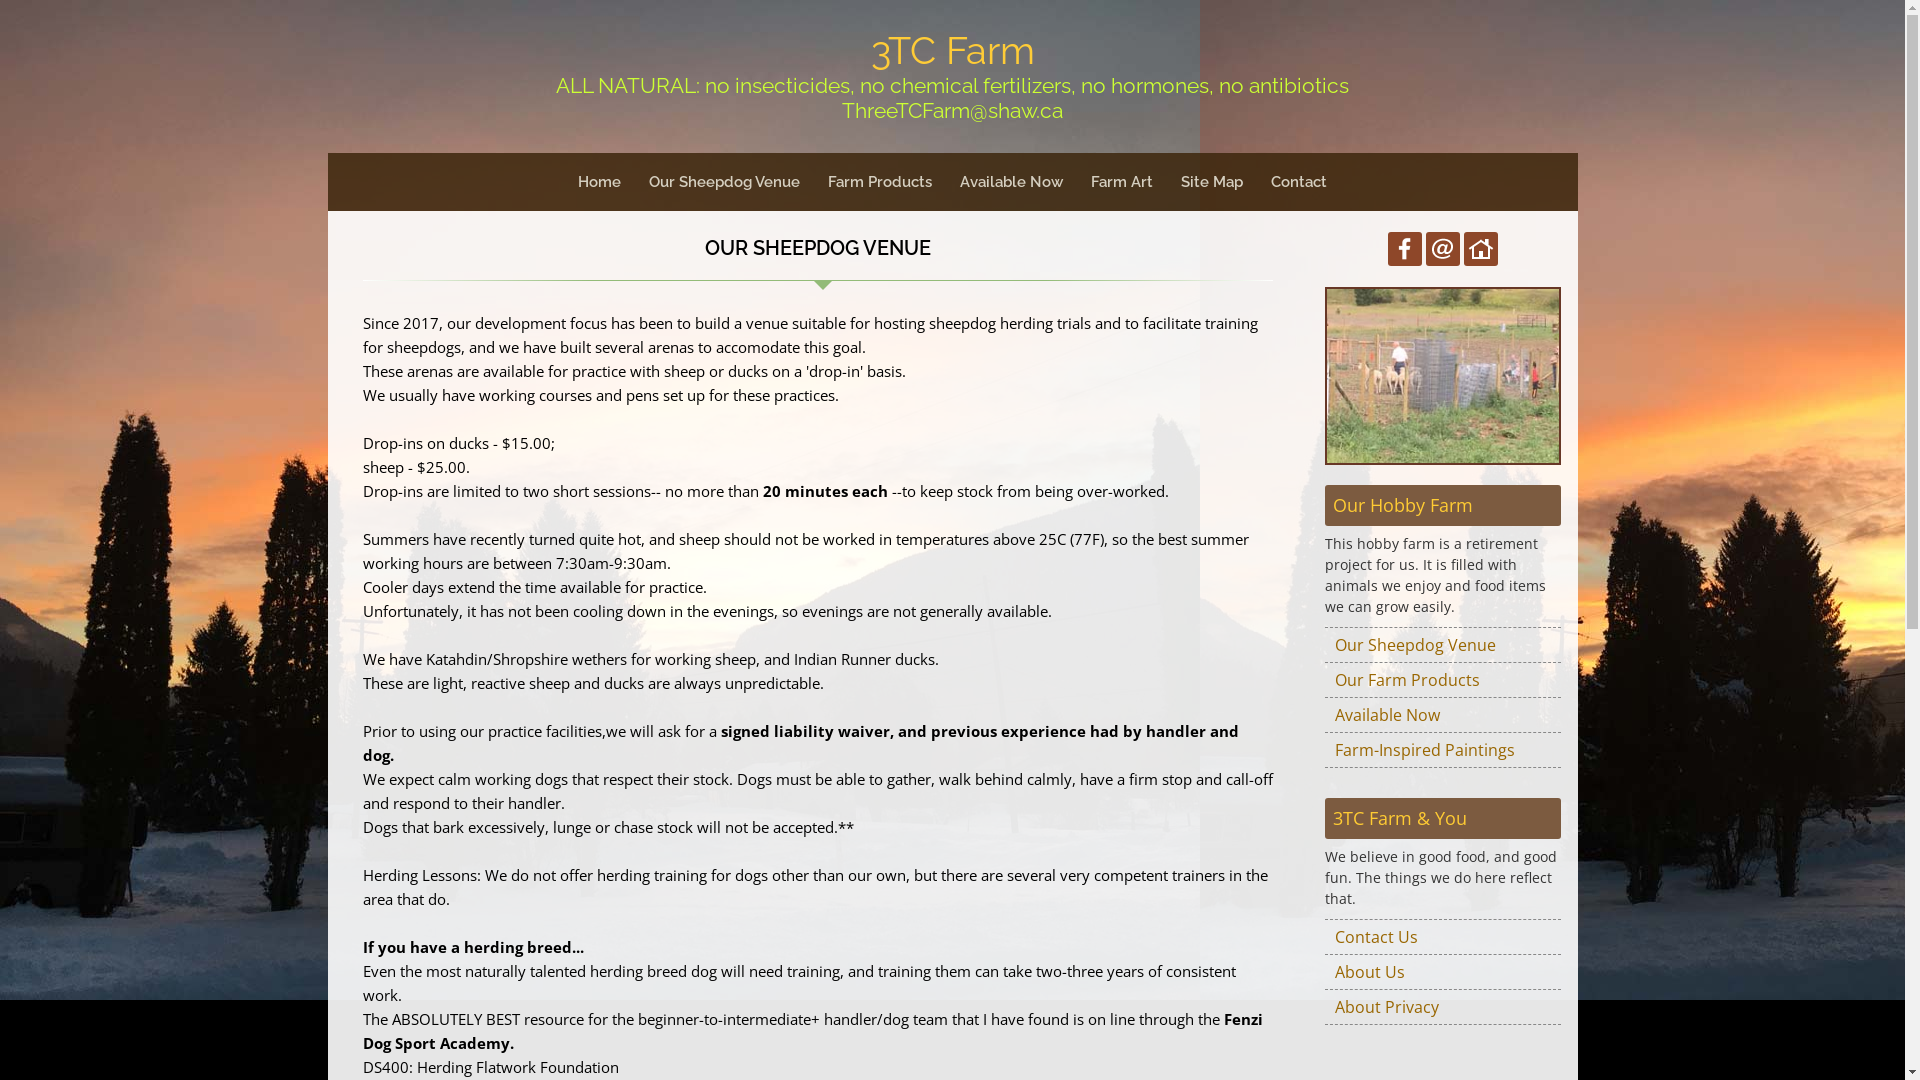 The image size is (1920, 1080). Describe the element at coordinates (600, 182) in the screenshot. I see `Home` at that location.